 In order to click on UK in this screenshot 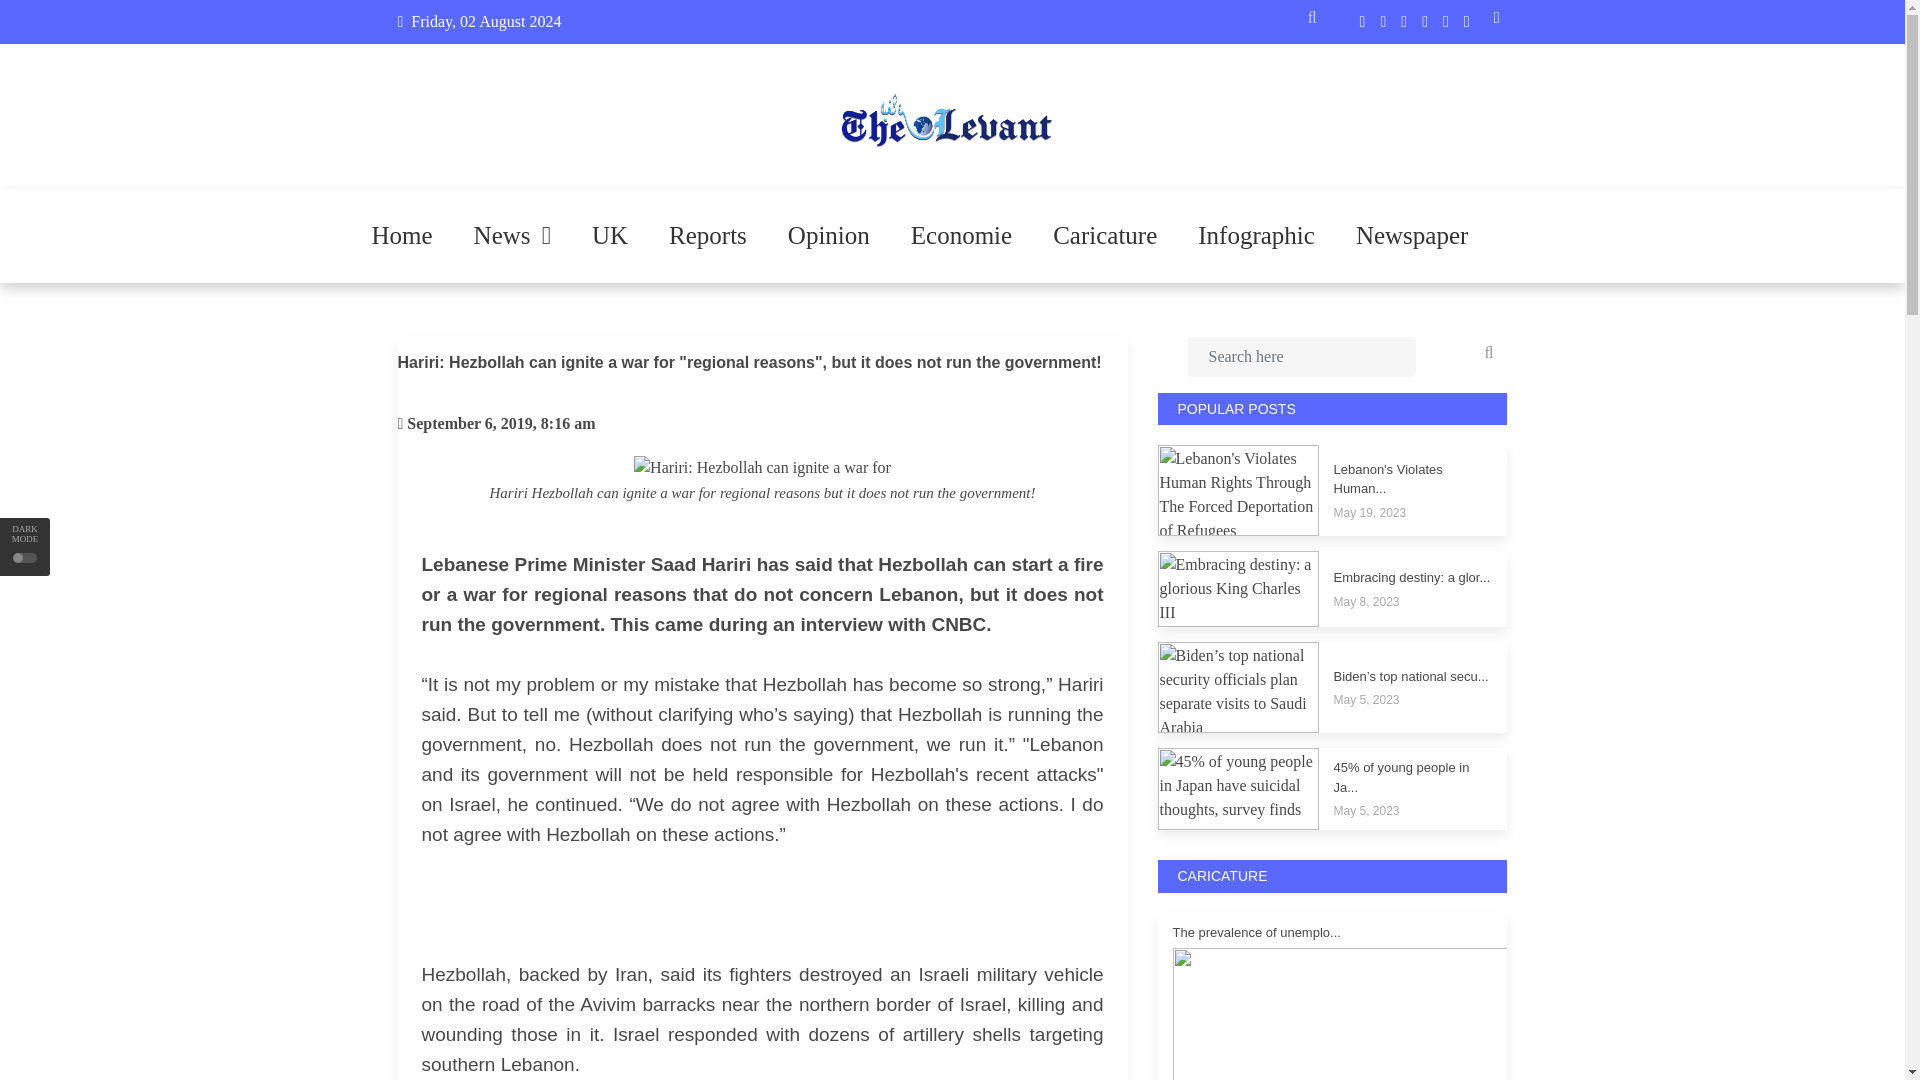, I will do `click(610, 236)`.